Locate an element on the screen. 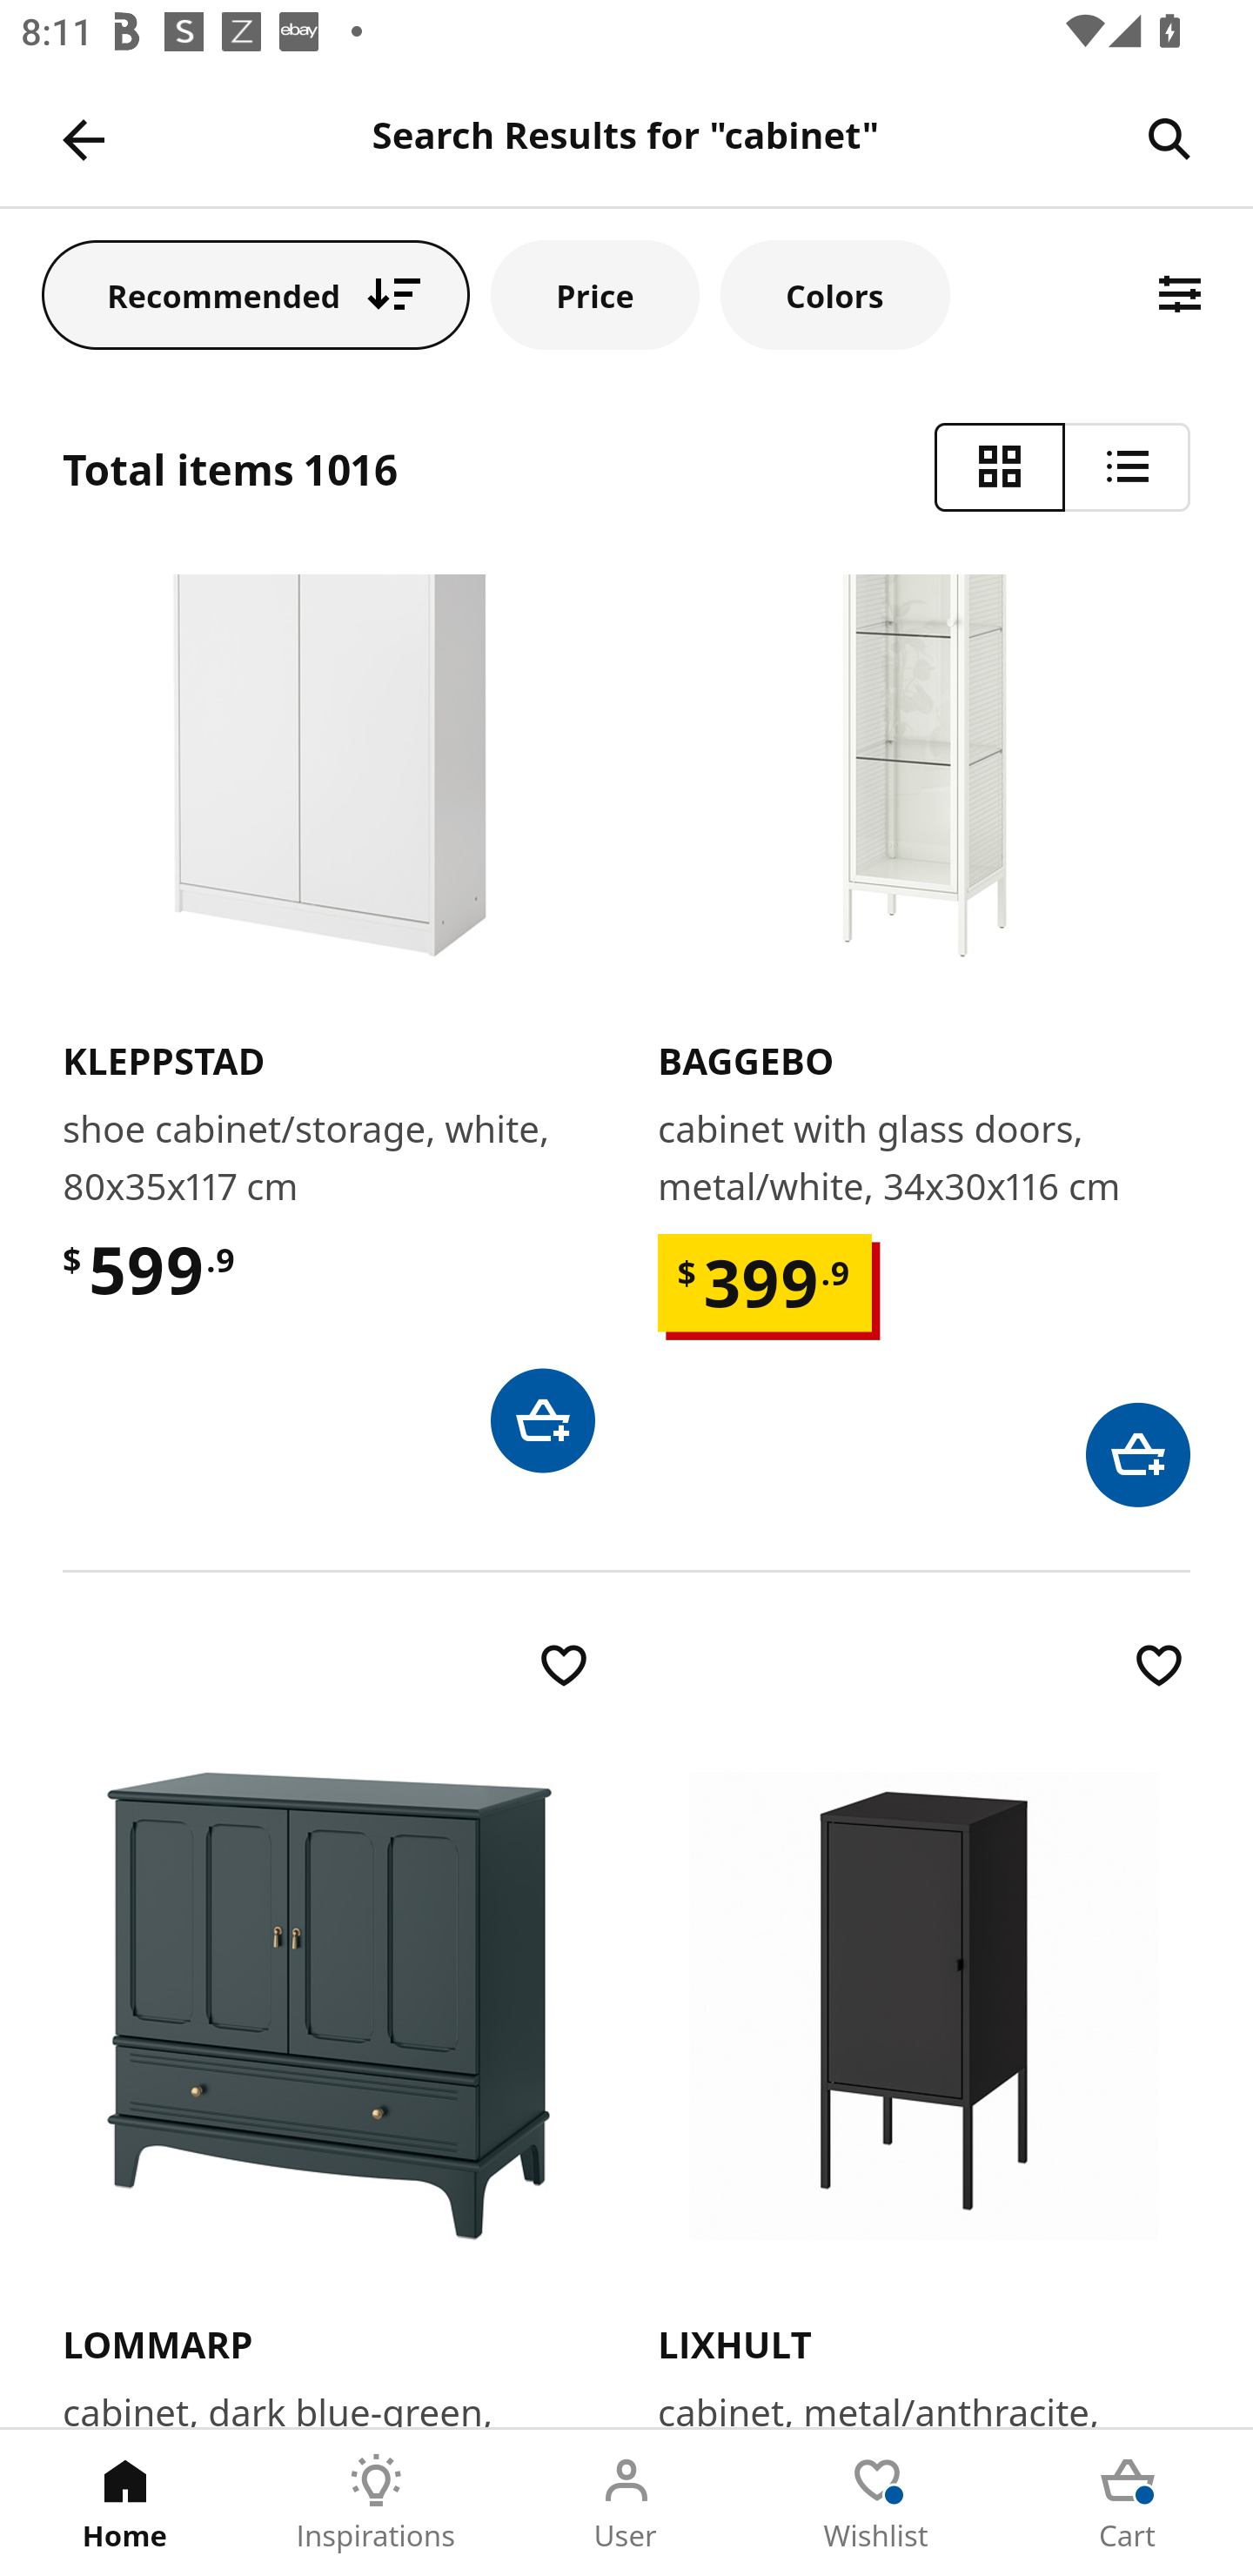 The width and height of the screenshot is (1253, 2576). Price is located at coordinates (595, 294).